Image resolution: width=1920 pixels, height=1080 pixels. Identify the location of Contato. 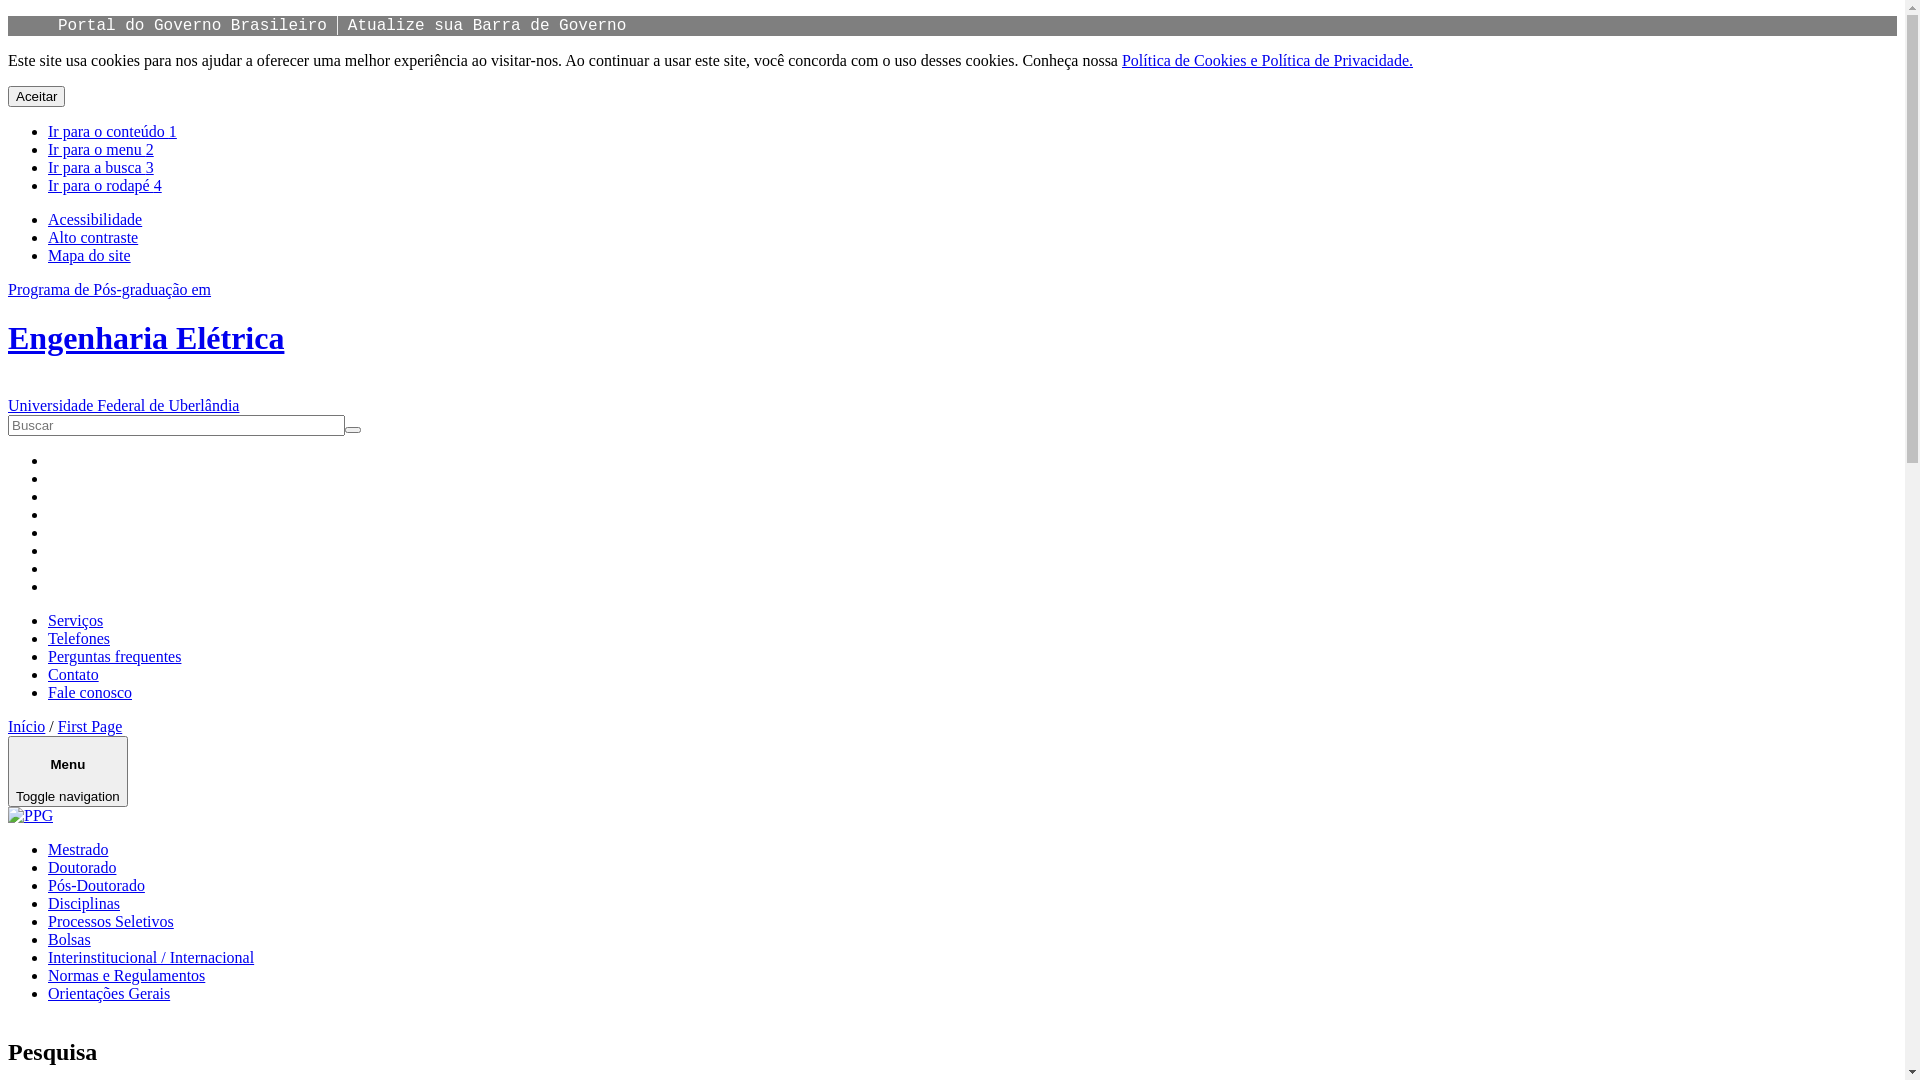
(74, 674).